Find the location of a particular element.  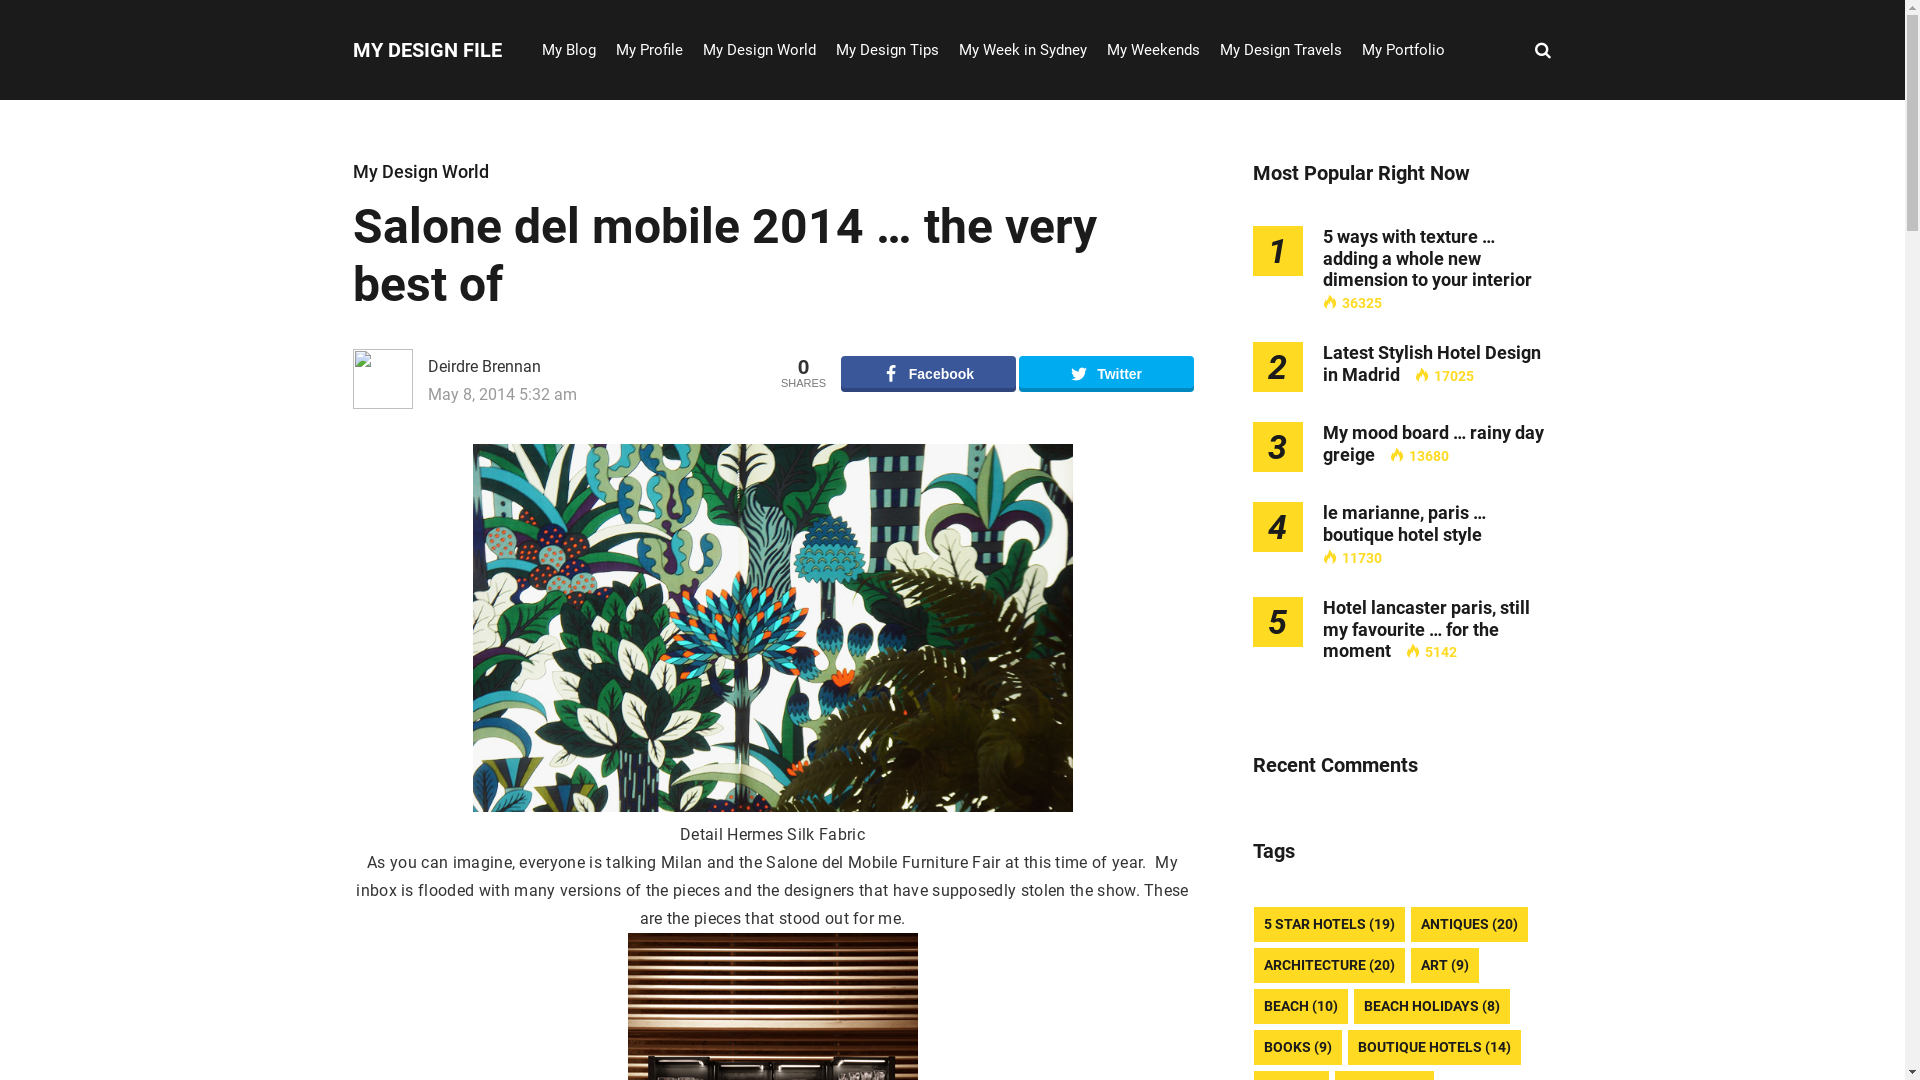

Latest Stylish Hotel Design in Madrid is located at coordinates (1431, 363).